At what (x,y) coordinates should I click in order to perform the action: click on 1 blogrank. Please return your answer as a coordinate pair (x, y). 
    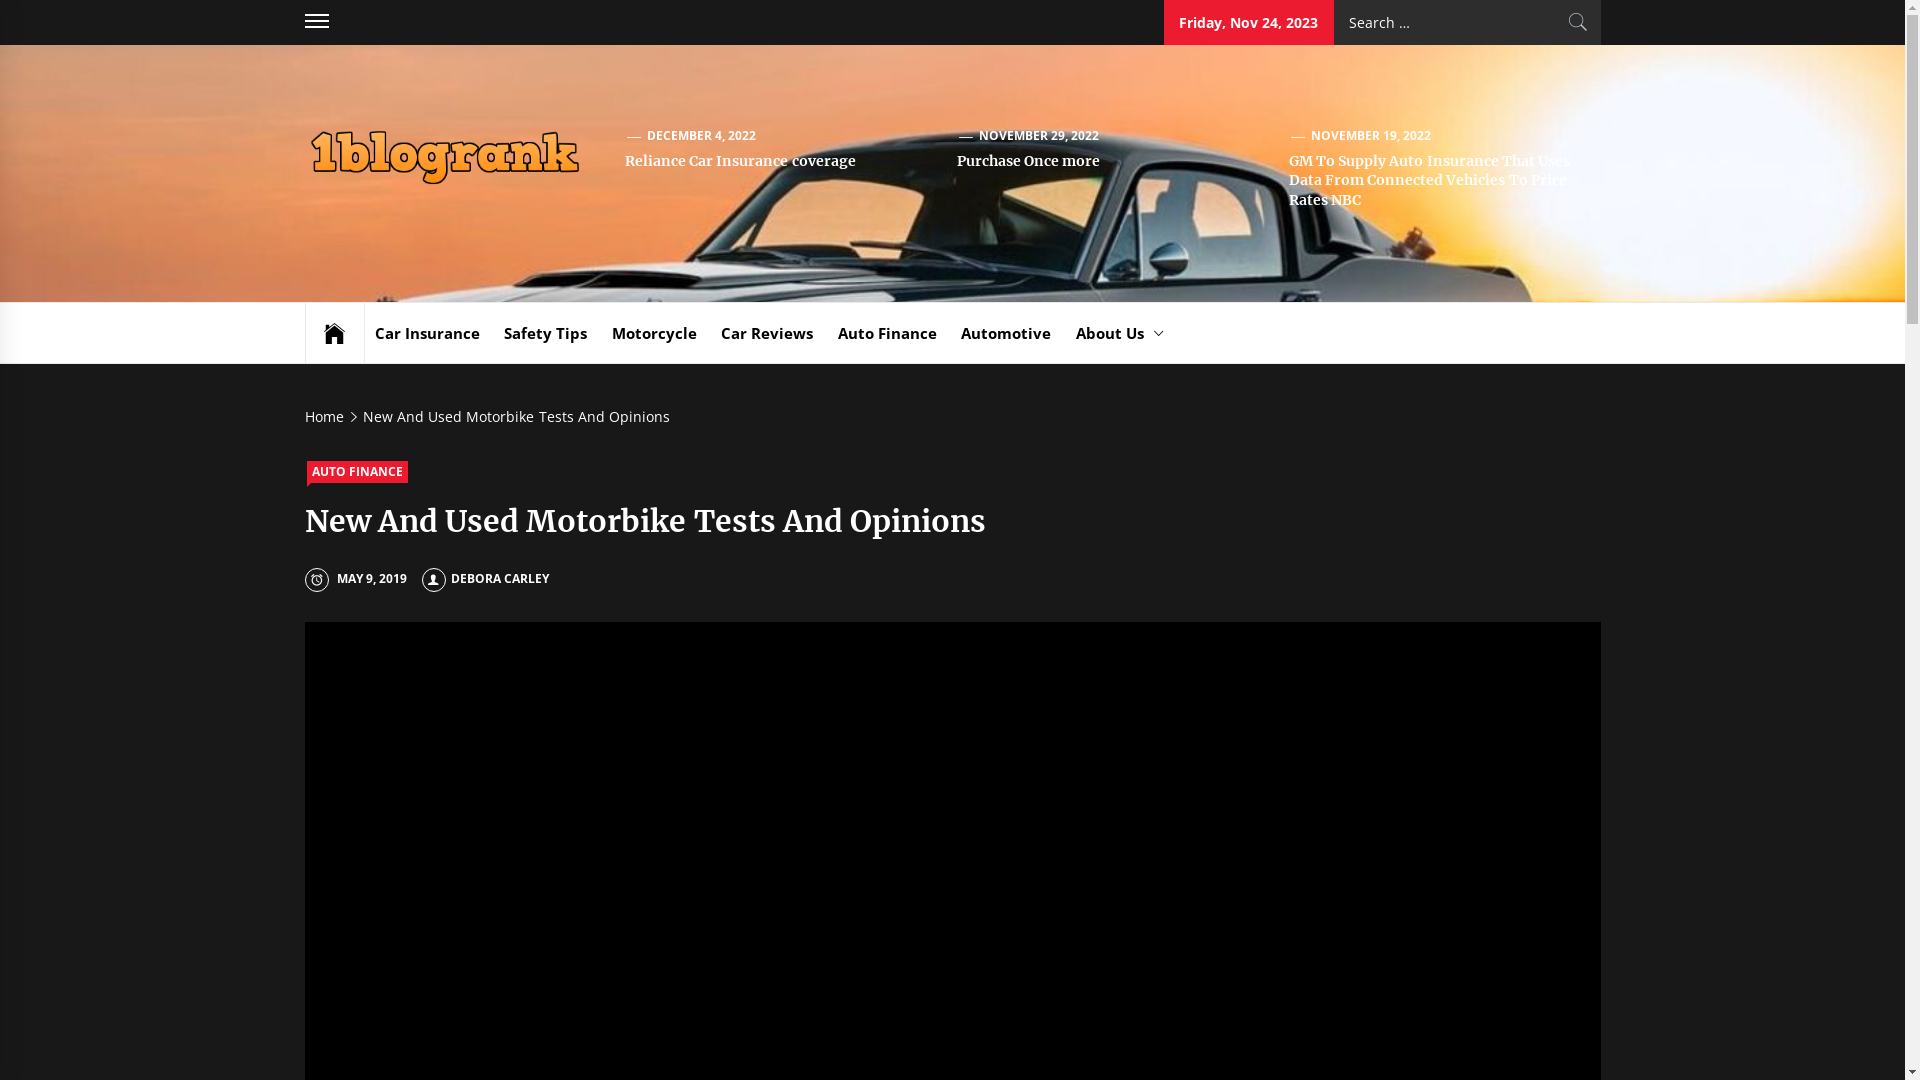
    Looking at the image, I should click on (678, 174).